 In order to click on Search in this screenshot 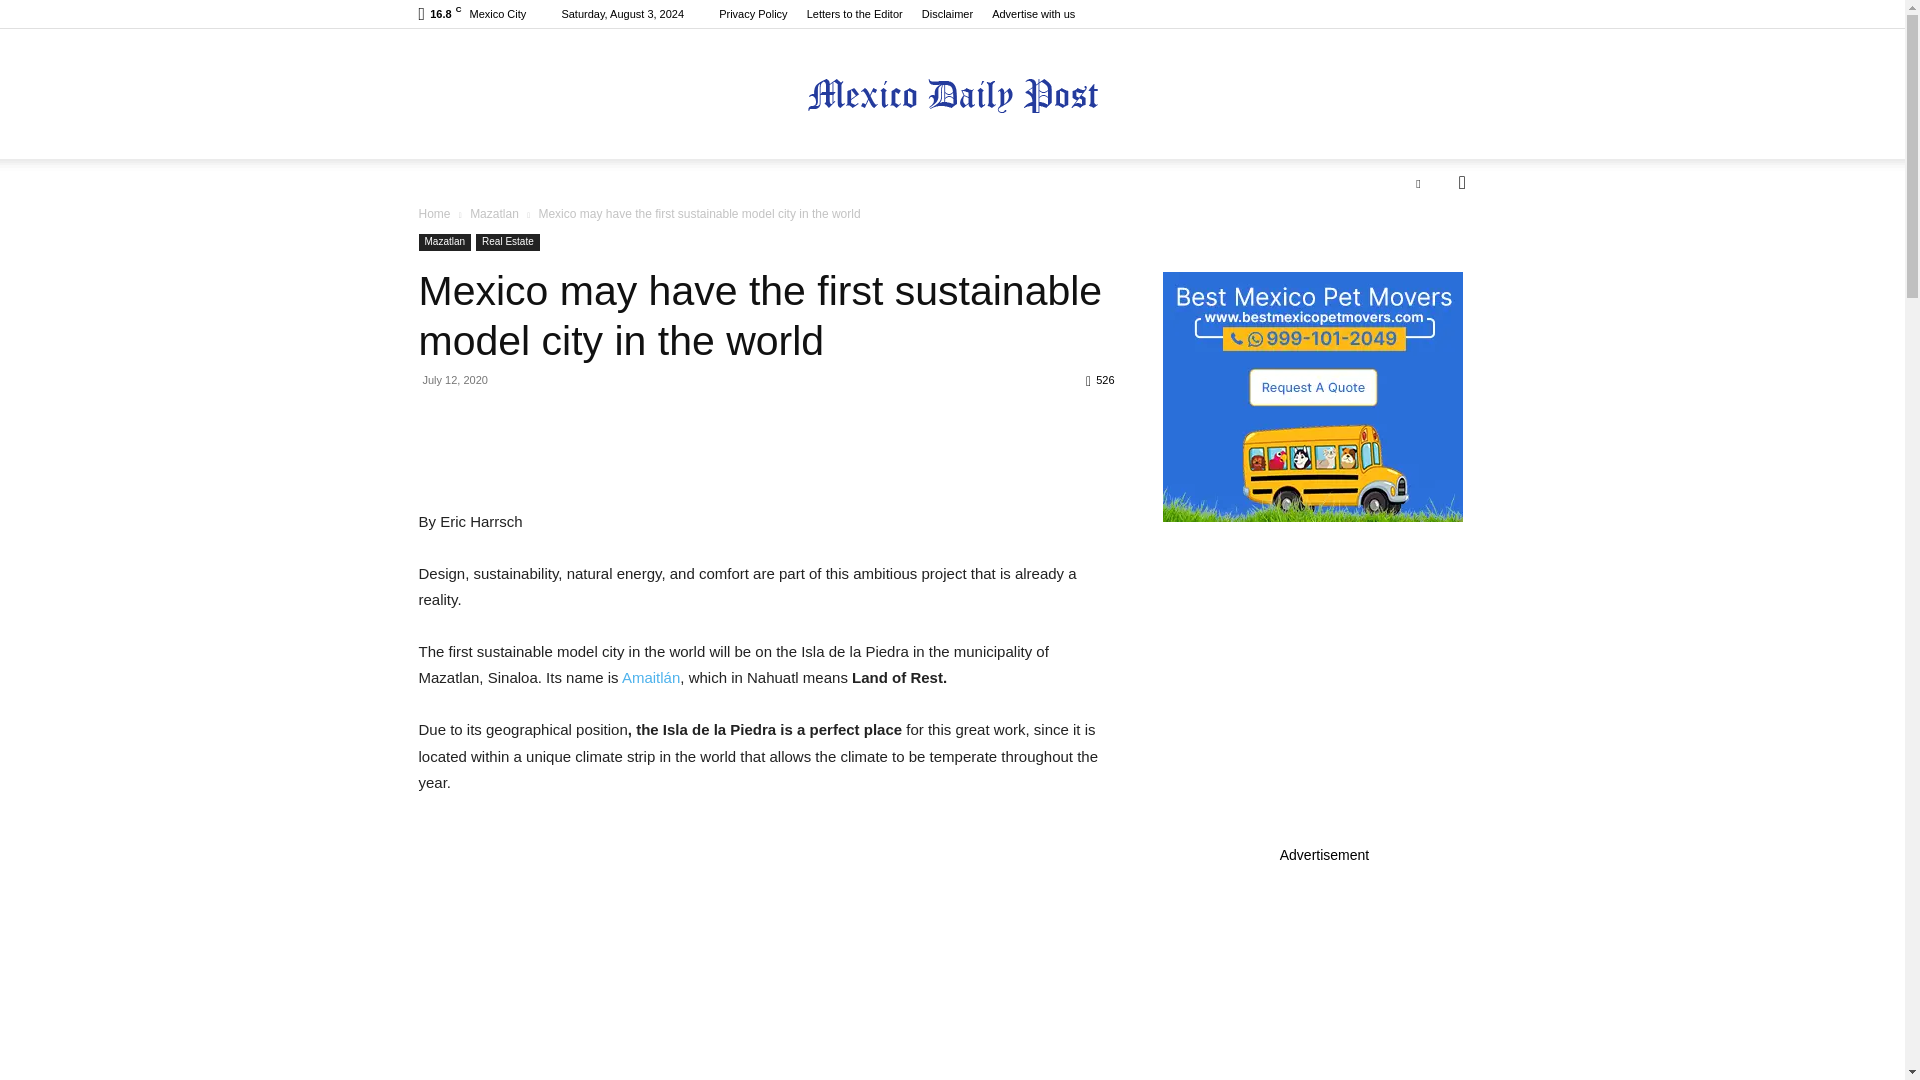, I will do `click(1430, 262)`.